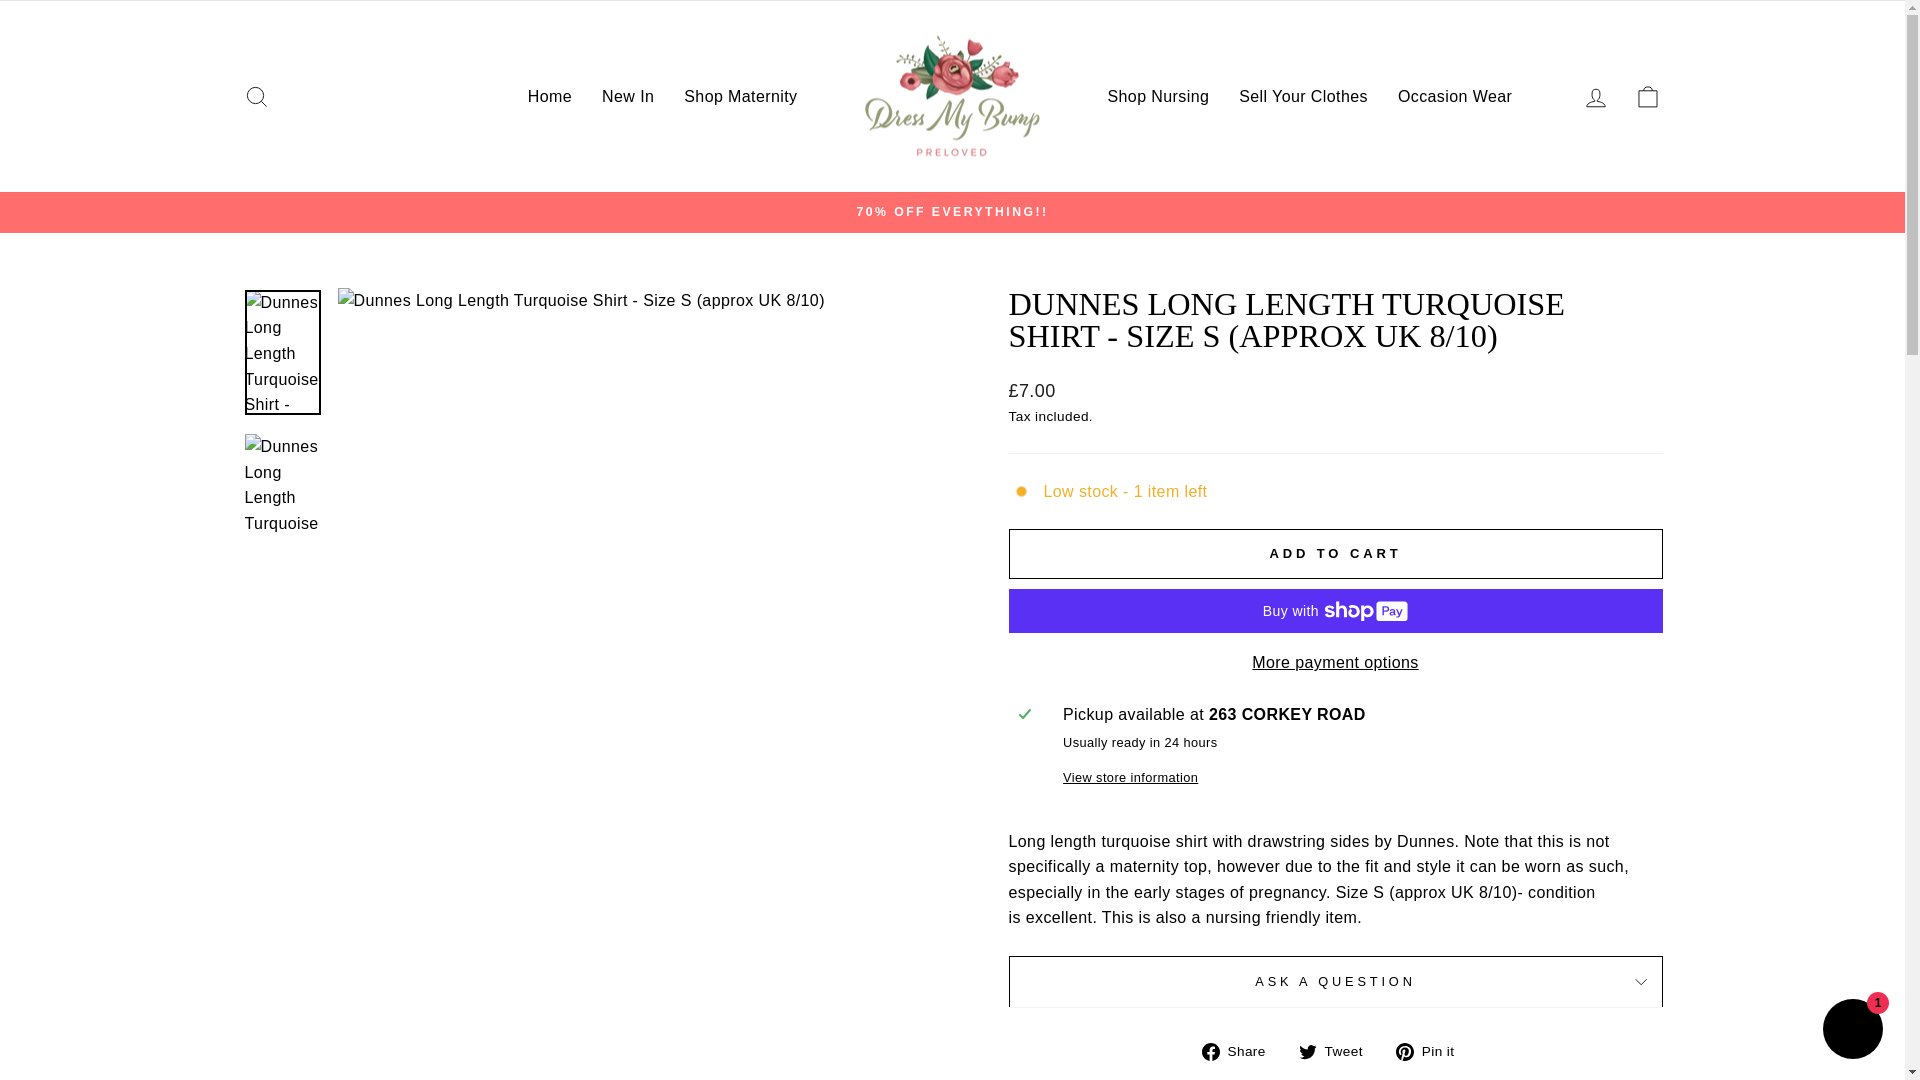 This screenshot has height=1080, width=1920. I want to click on Home, so click(550, 96).